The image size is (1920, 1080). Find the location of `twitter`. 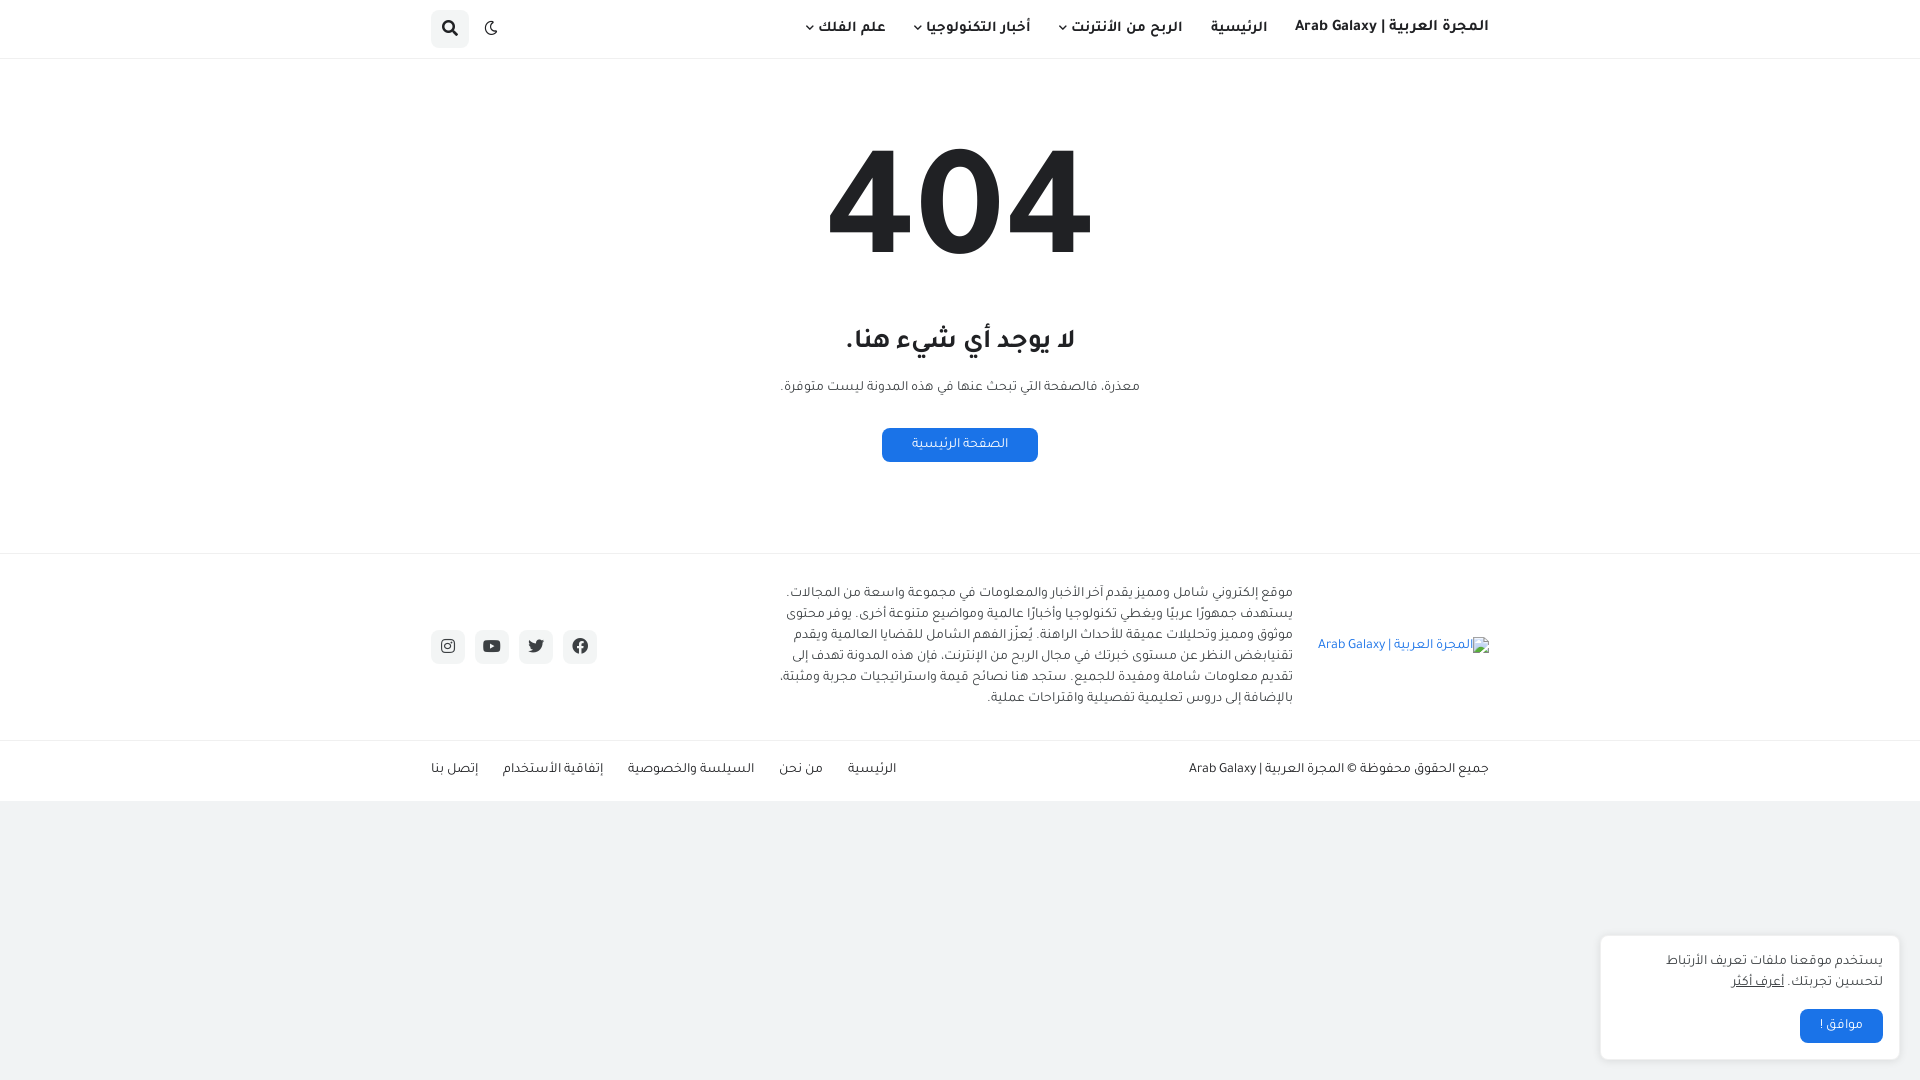

twitter is located at coordinates (536, 647).